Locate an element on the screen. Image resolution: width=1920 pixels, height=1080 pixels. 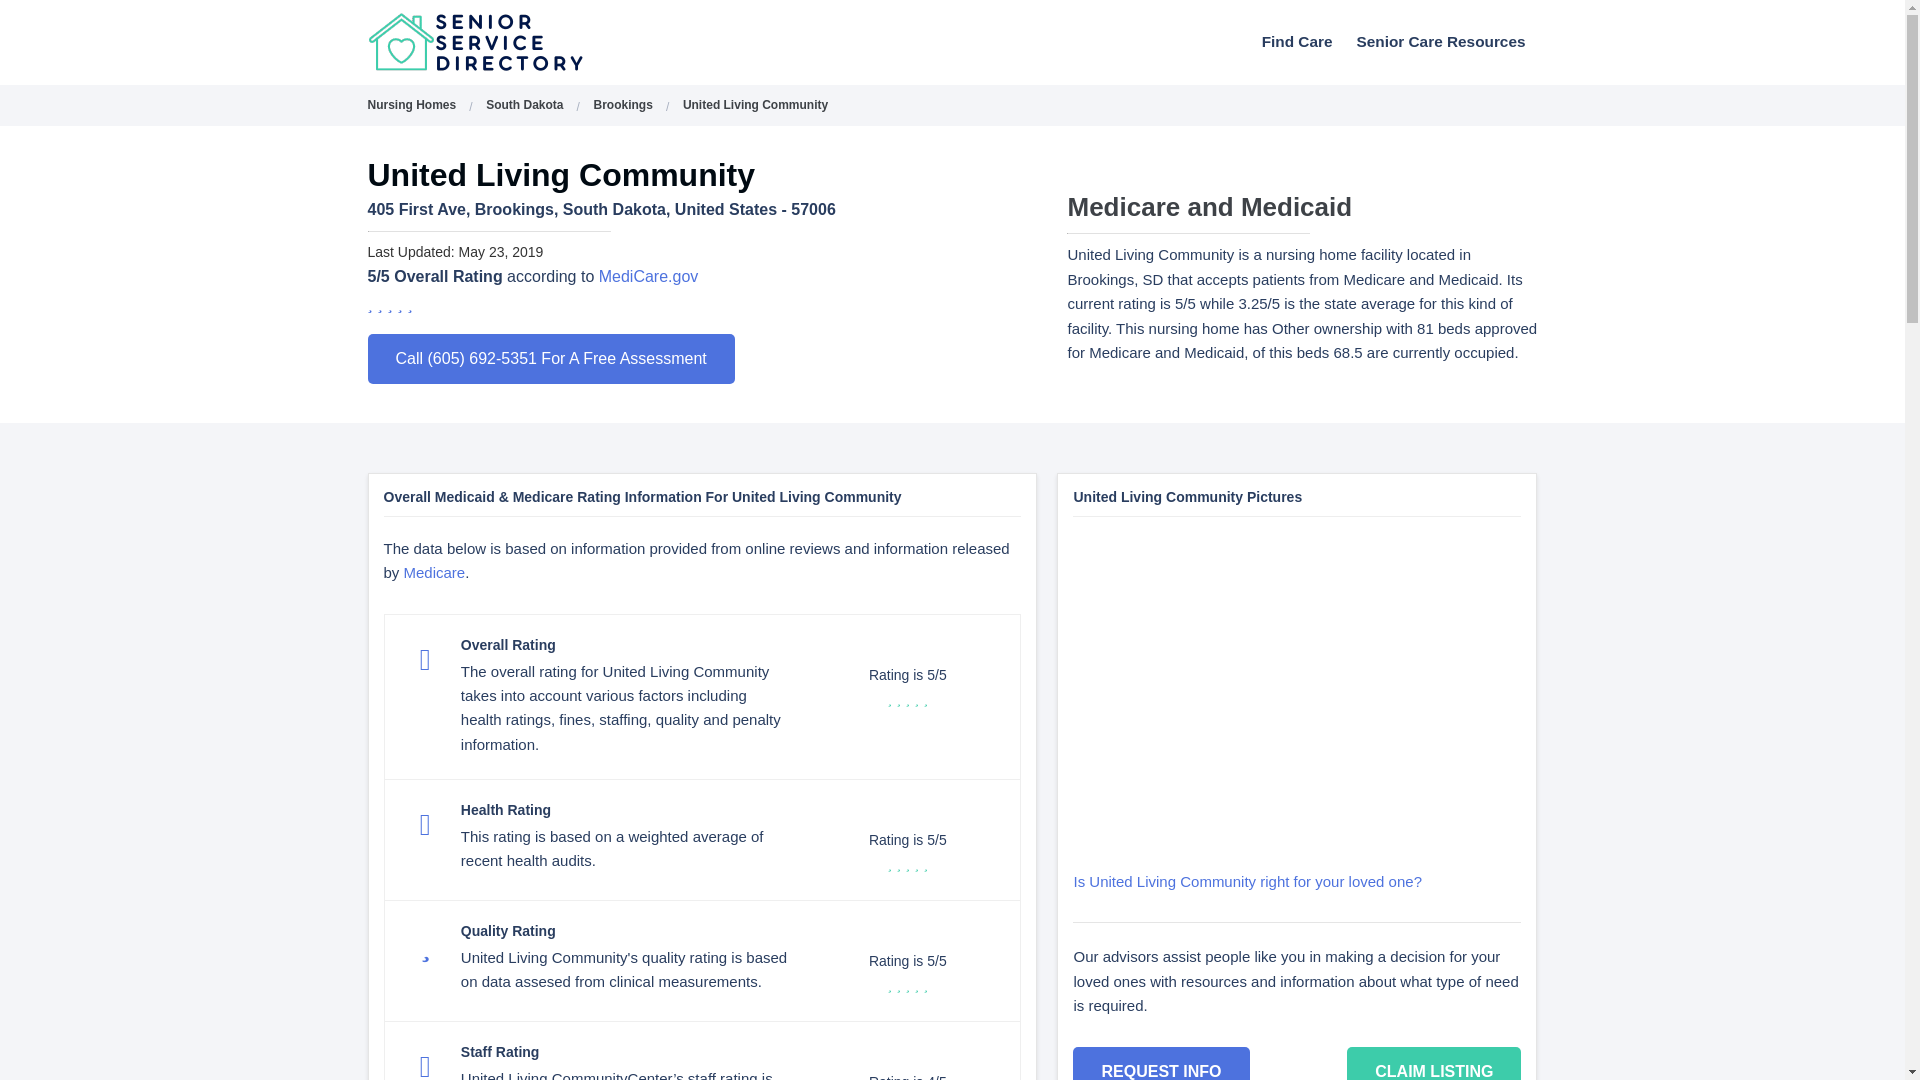
Senior Service Directory is located at coordinates (528, 42).